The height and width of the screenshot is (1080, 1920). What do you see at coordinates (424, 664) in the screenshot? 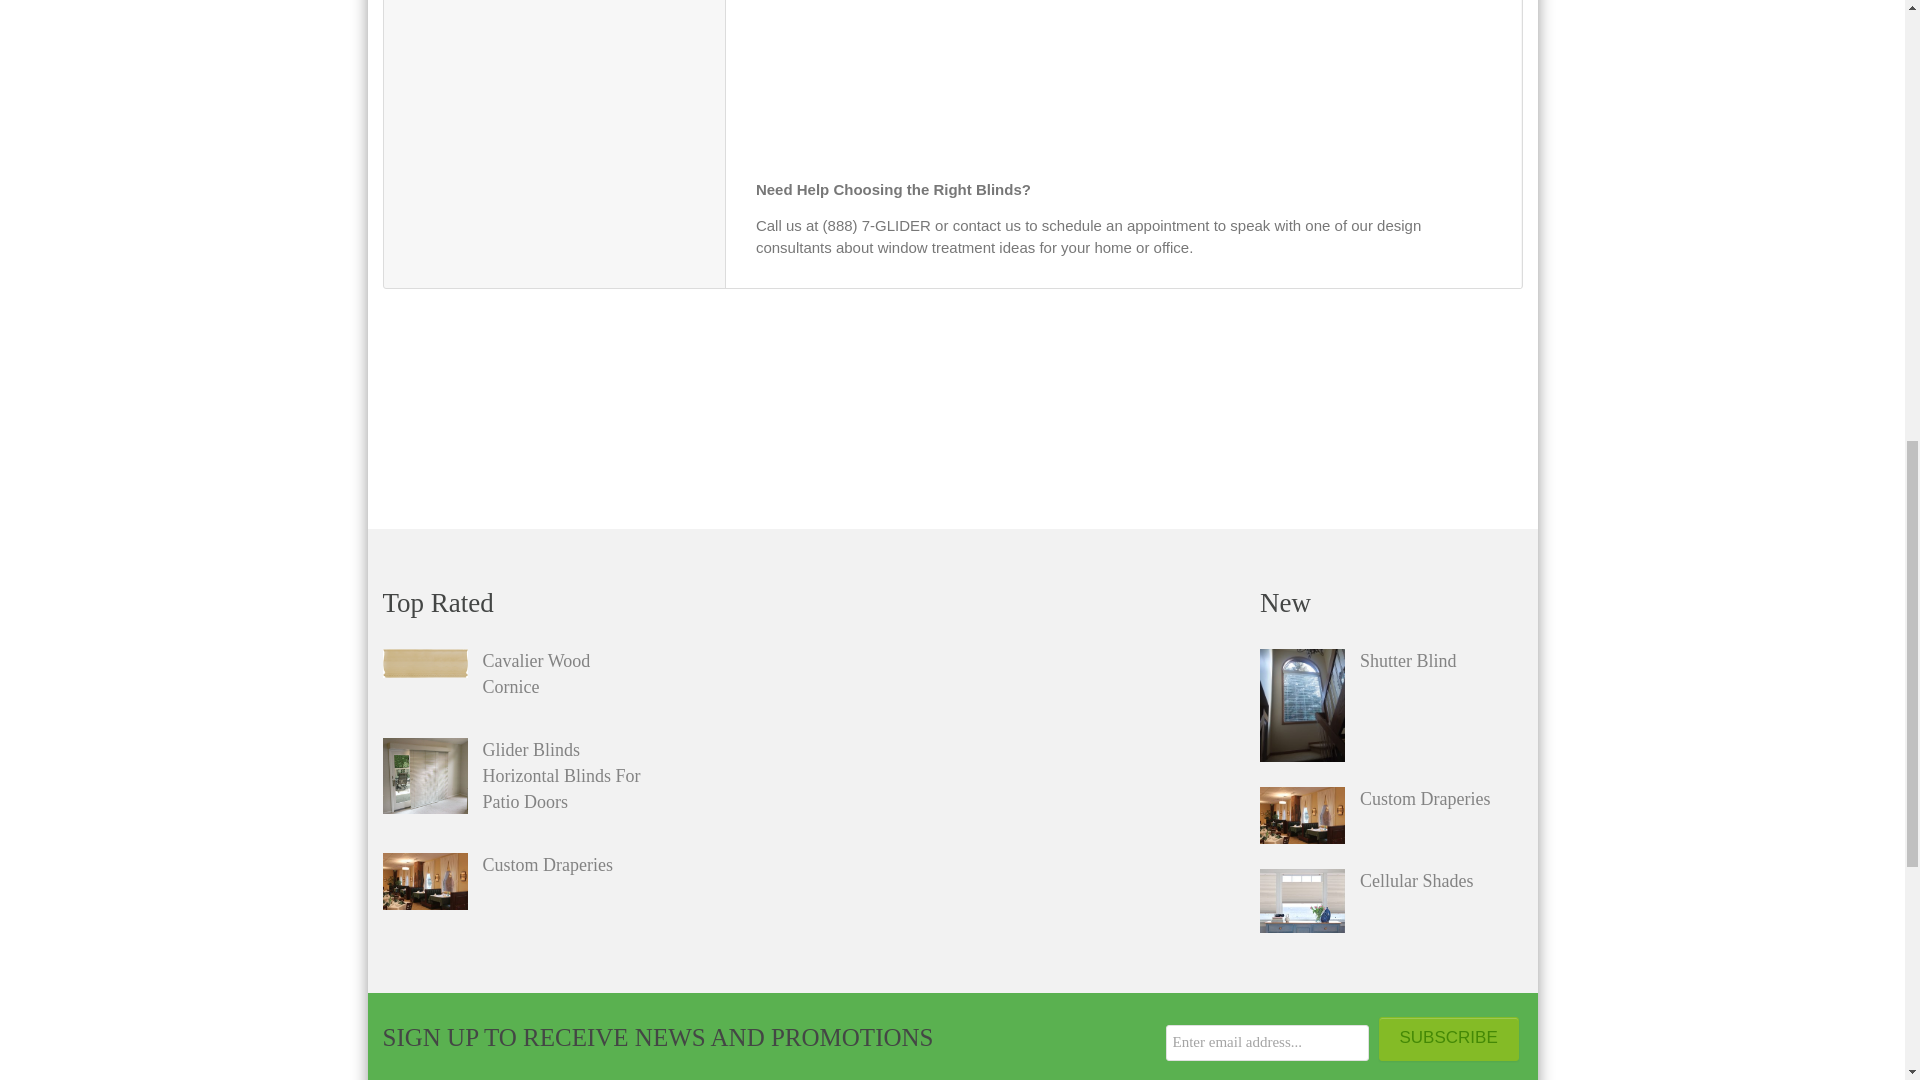
I see `Cavalier Wood Cornice` at bounding box center [424, 664].